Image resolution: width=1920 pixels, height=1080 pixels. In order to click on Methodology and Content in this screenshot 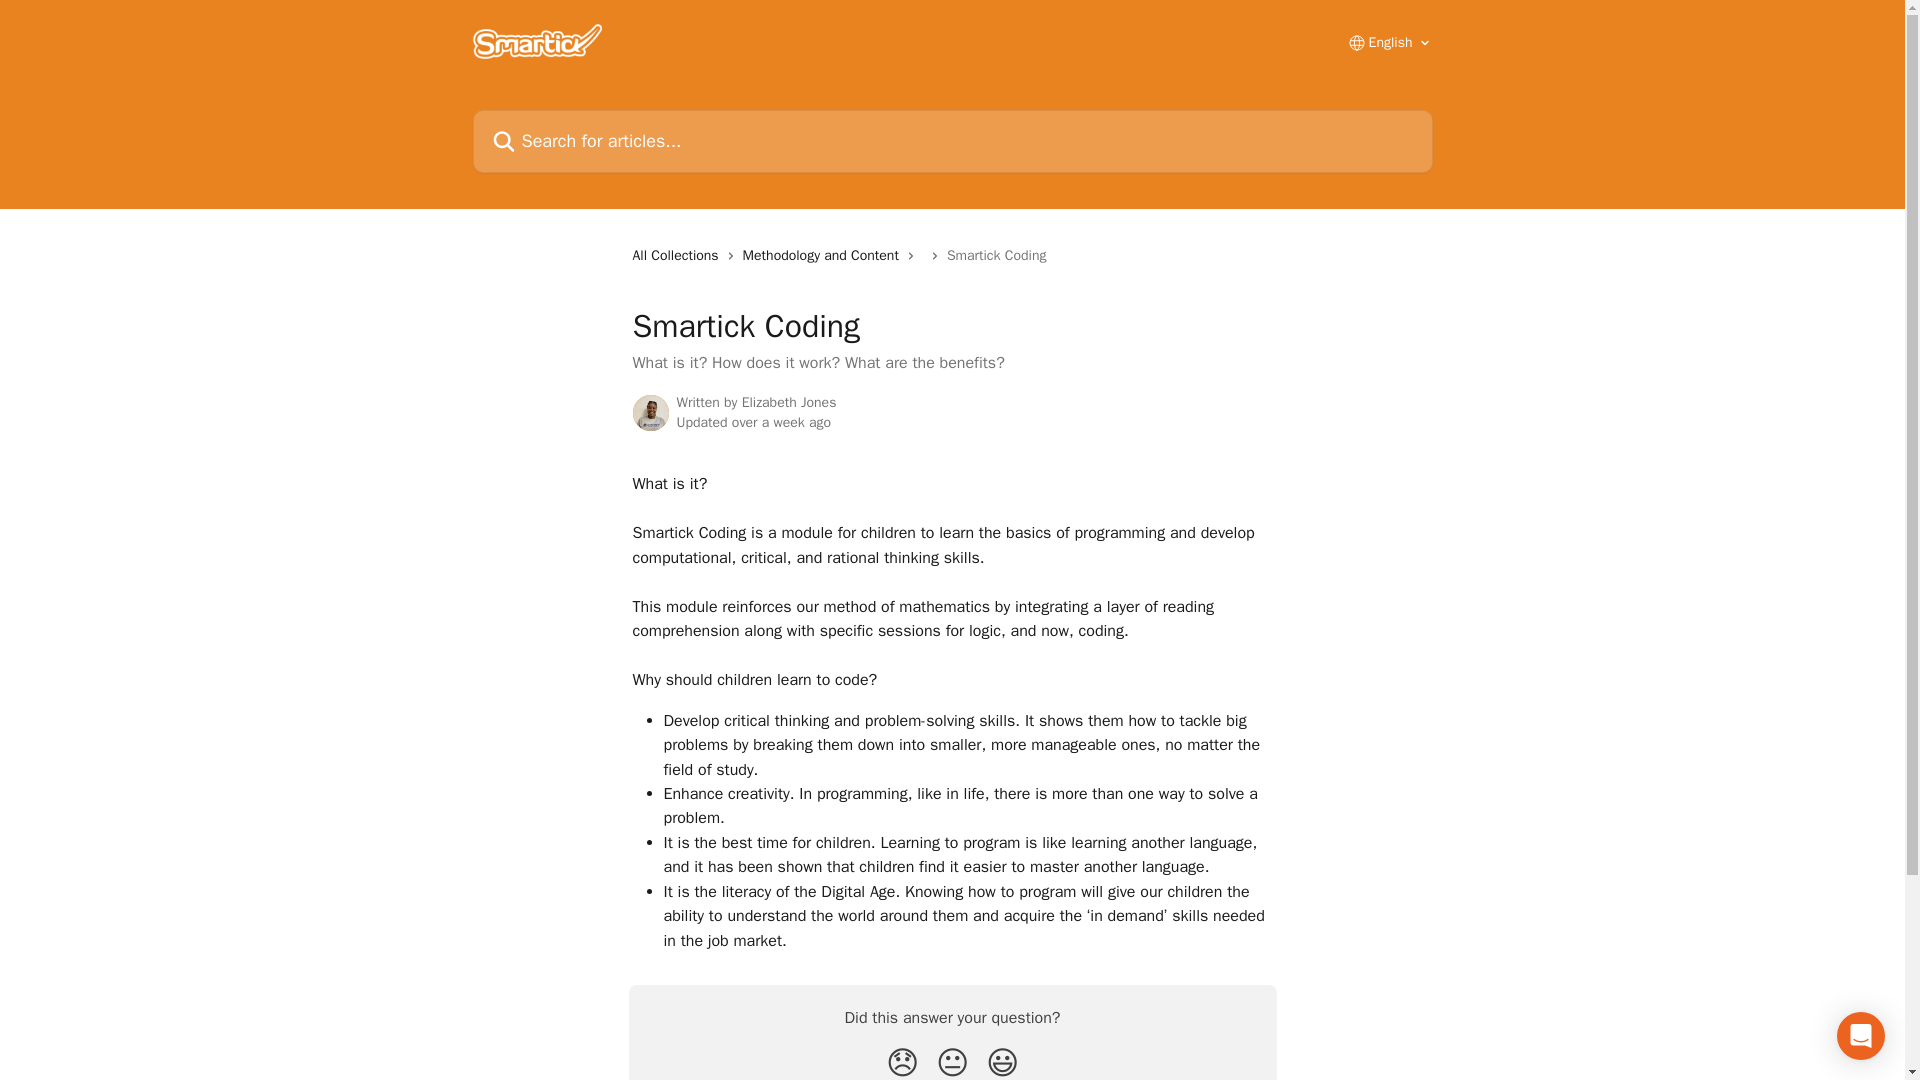, I will do `click(824, 256)`.